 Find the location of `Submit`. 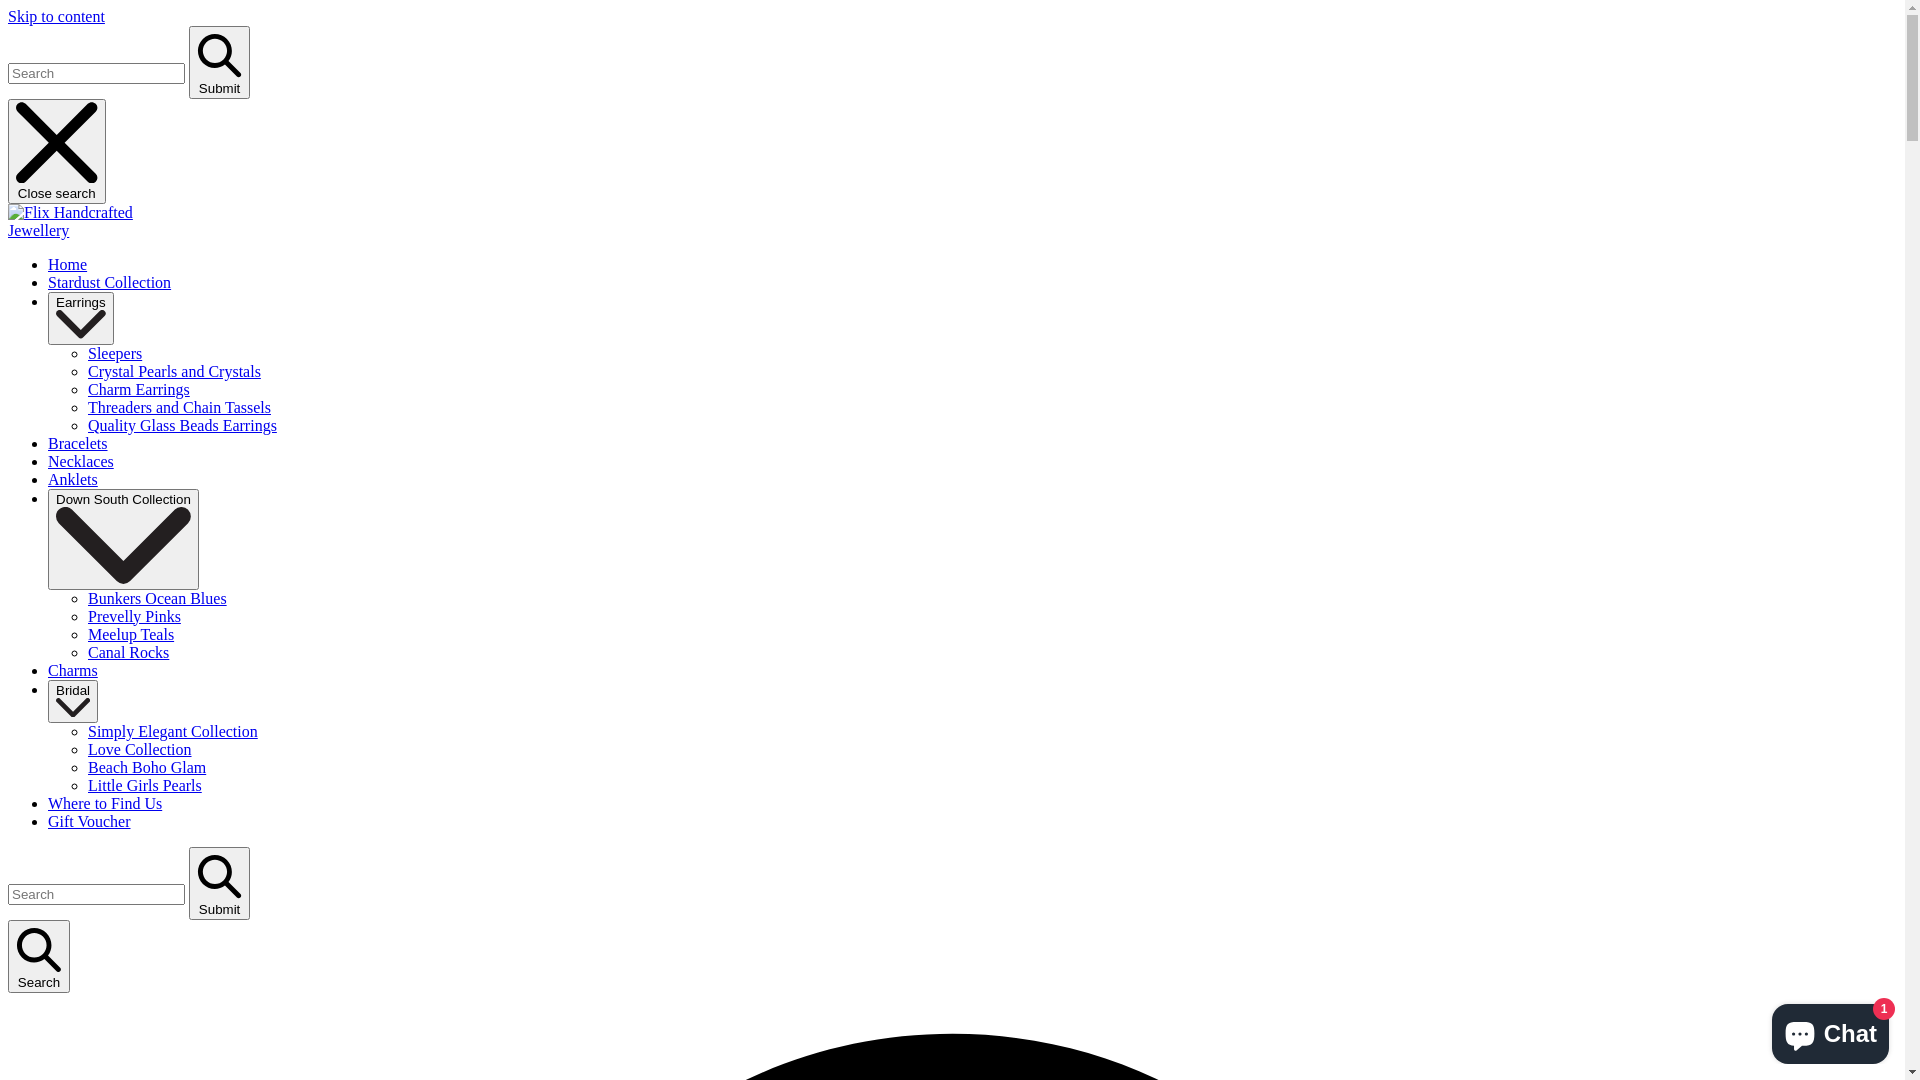

Submit is located at coordinates (220, 884).